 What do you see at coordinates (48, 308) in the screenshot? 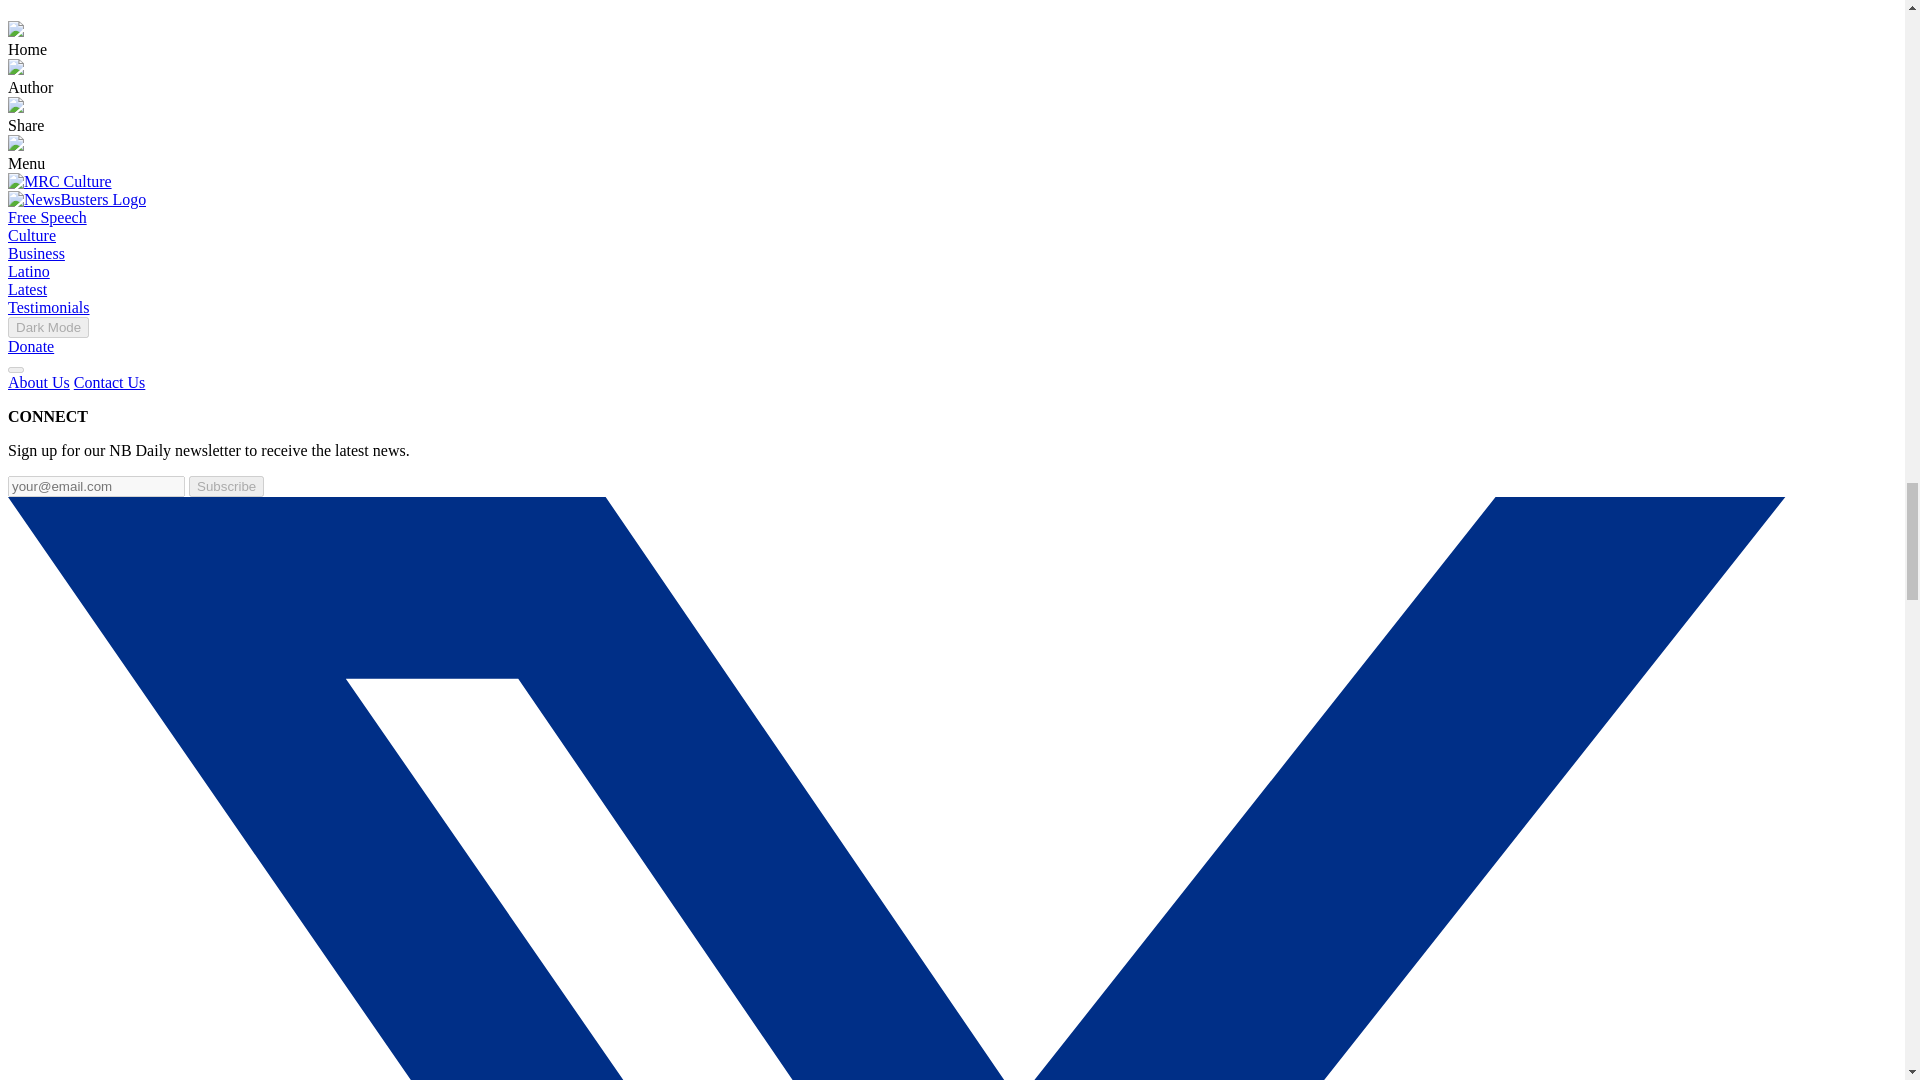
I see `Testimonials` at bounding box center [48, 308].